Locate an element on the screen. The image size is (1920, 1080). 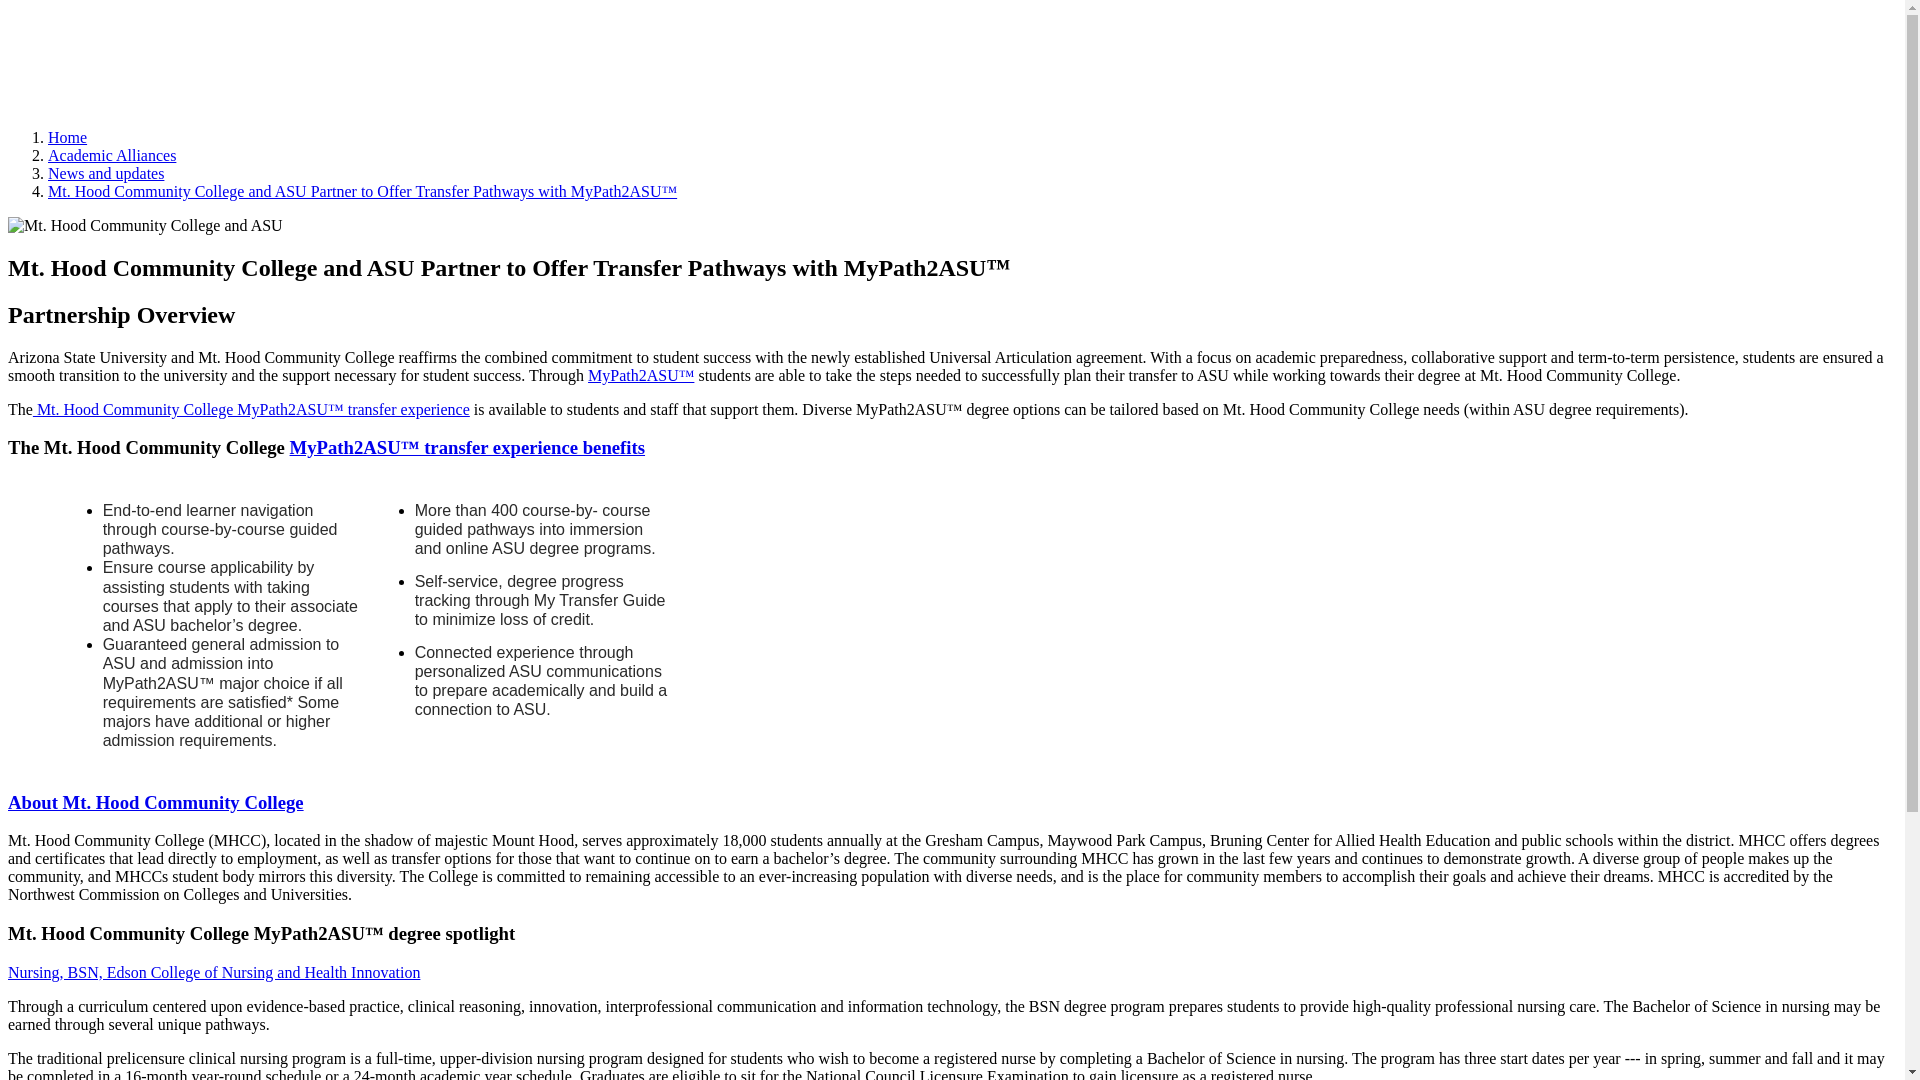
Academic Alliances is located at coordinates (112, 155).